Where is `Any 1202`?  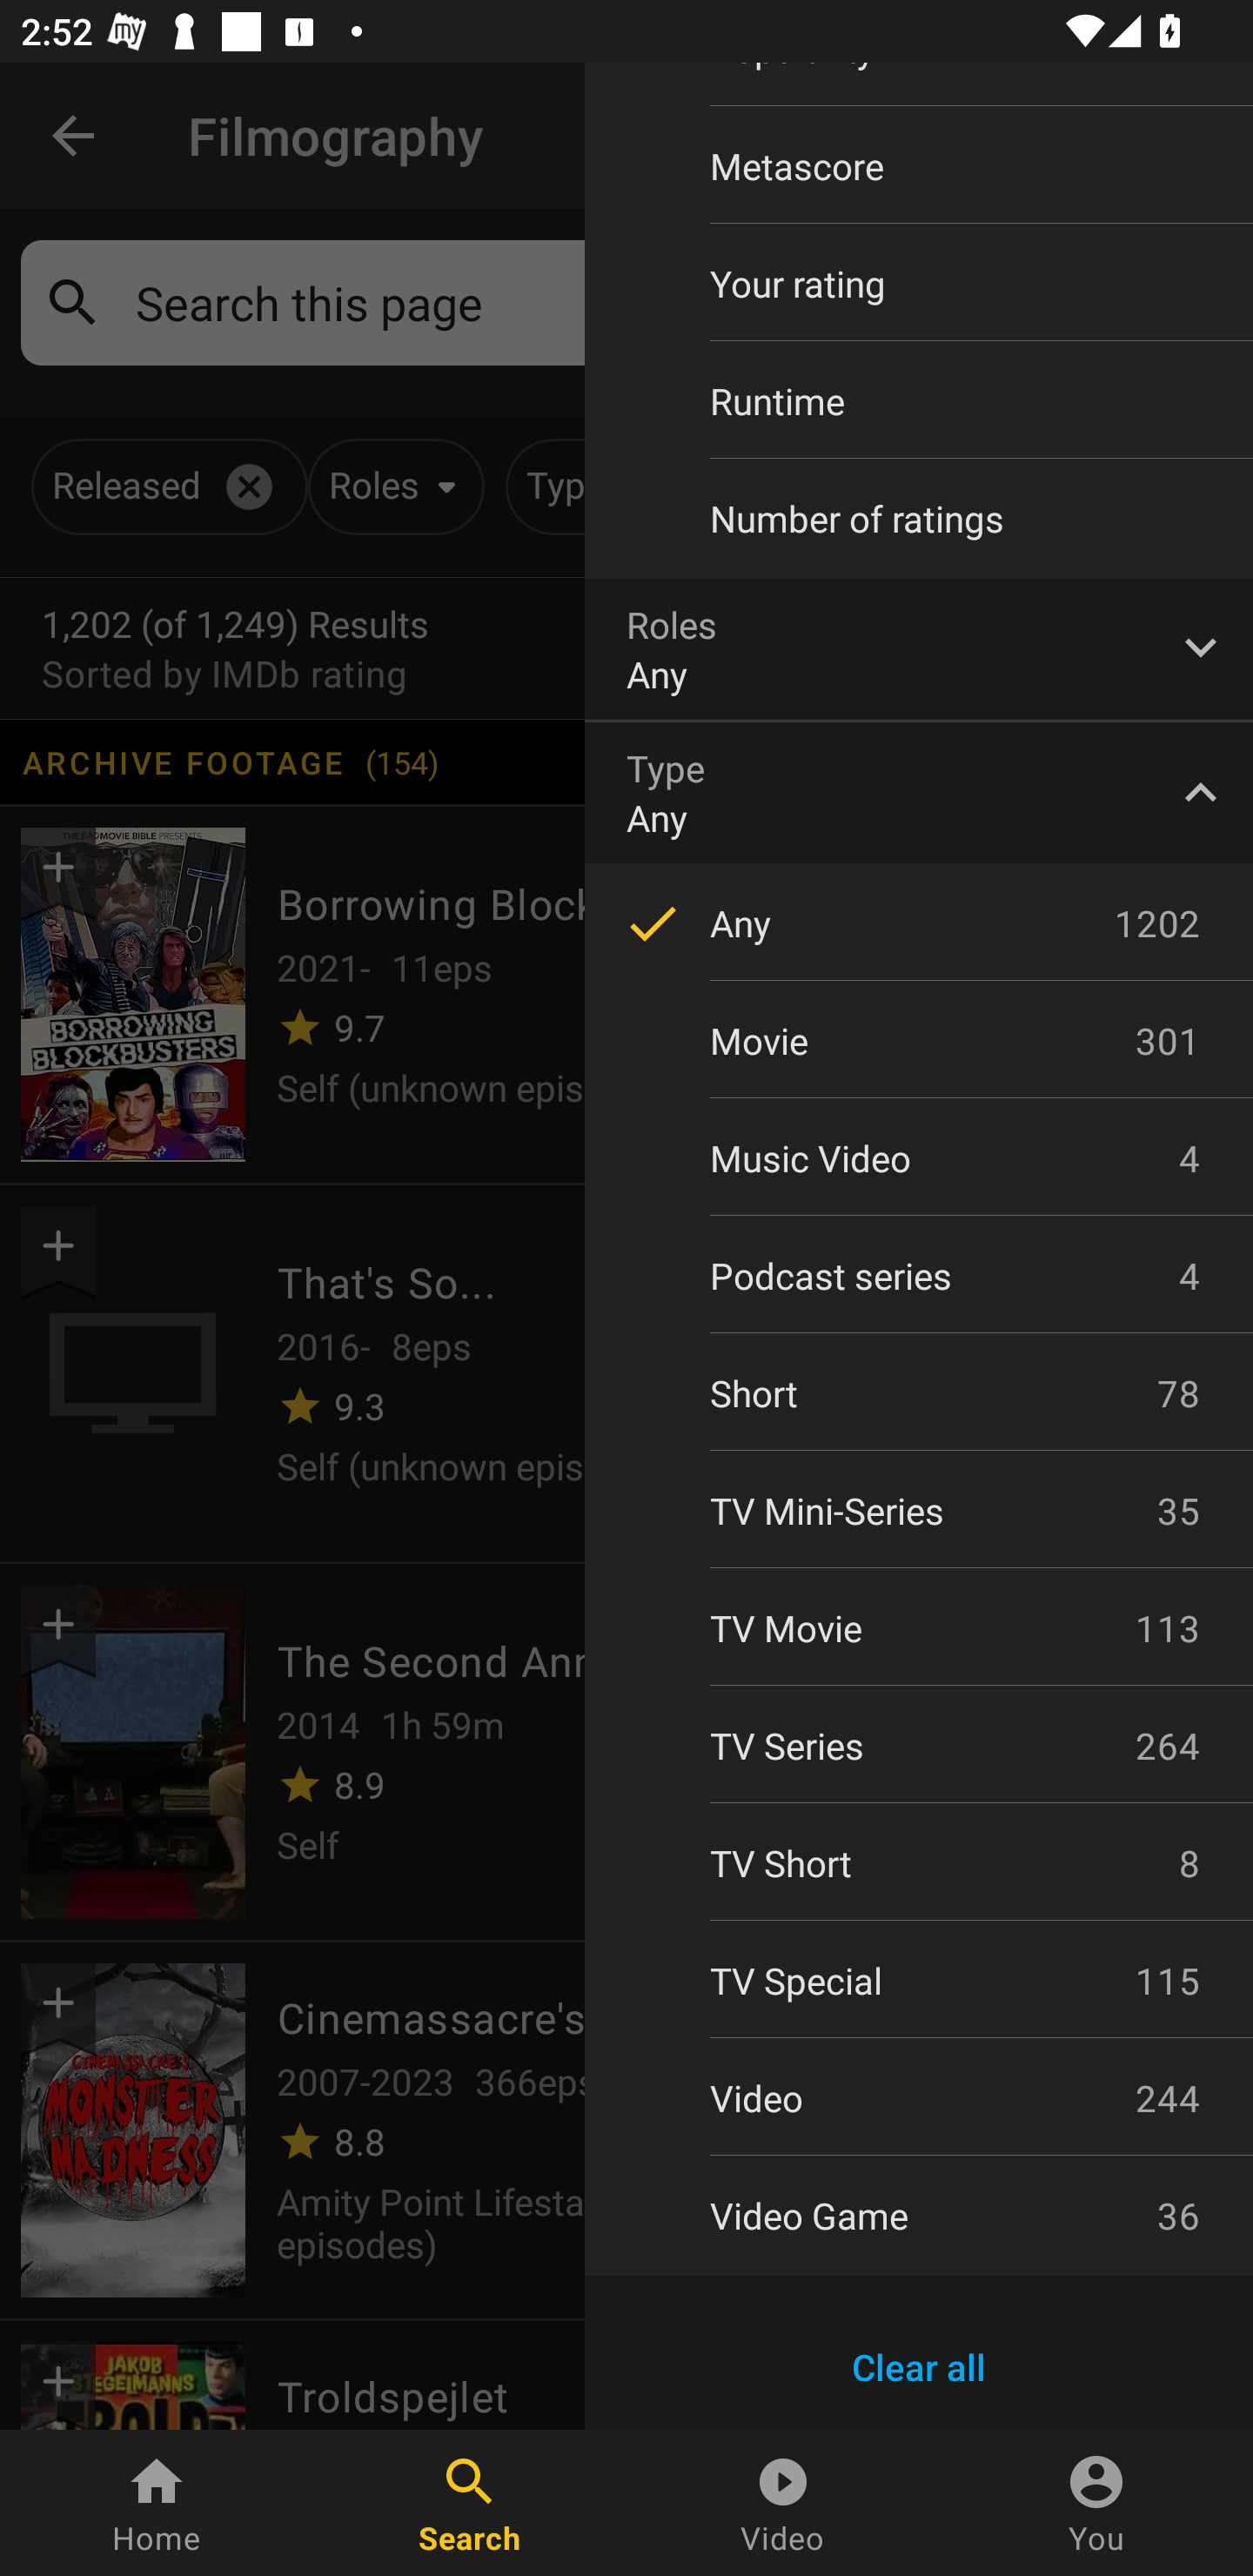 Any 1202 is located at coordinates (919, 922).